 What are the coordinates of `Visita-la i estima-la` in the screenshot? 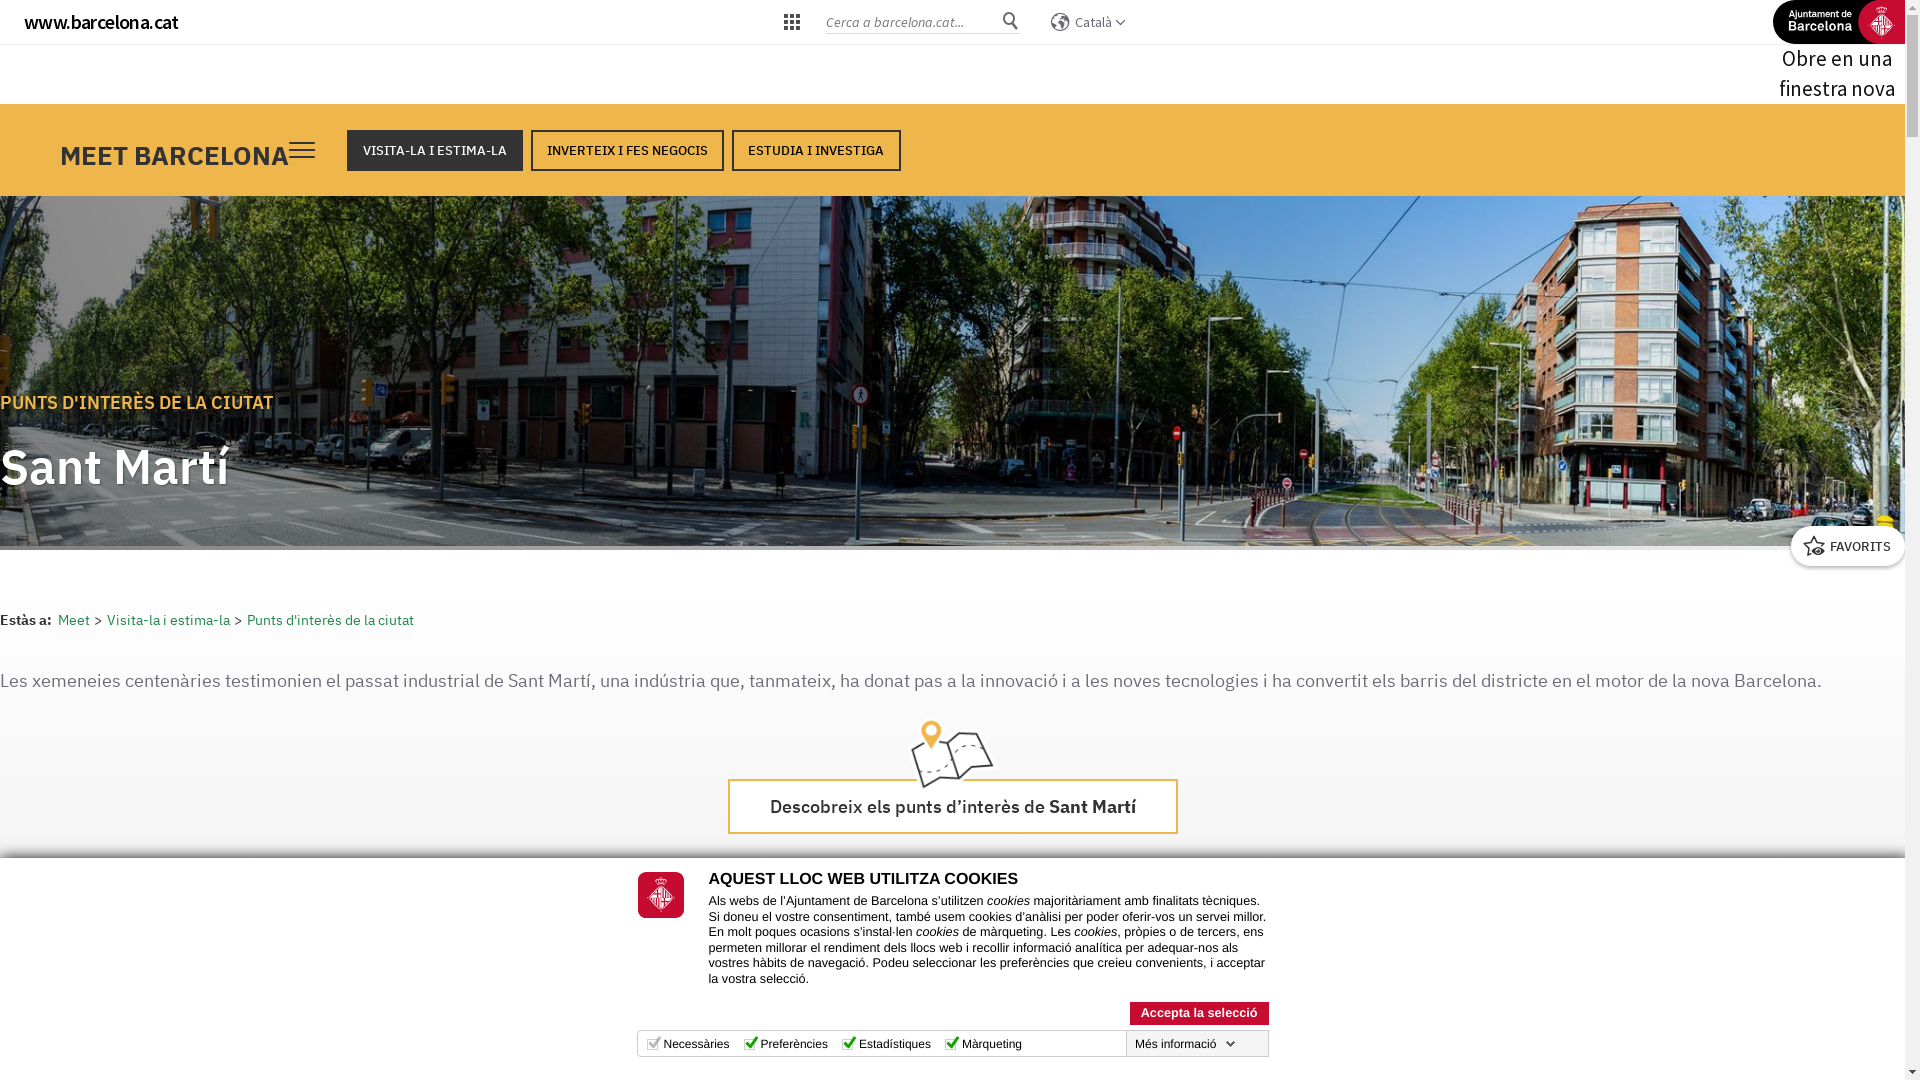 It's located at (176, 620).